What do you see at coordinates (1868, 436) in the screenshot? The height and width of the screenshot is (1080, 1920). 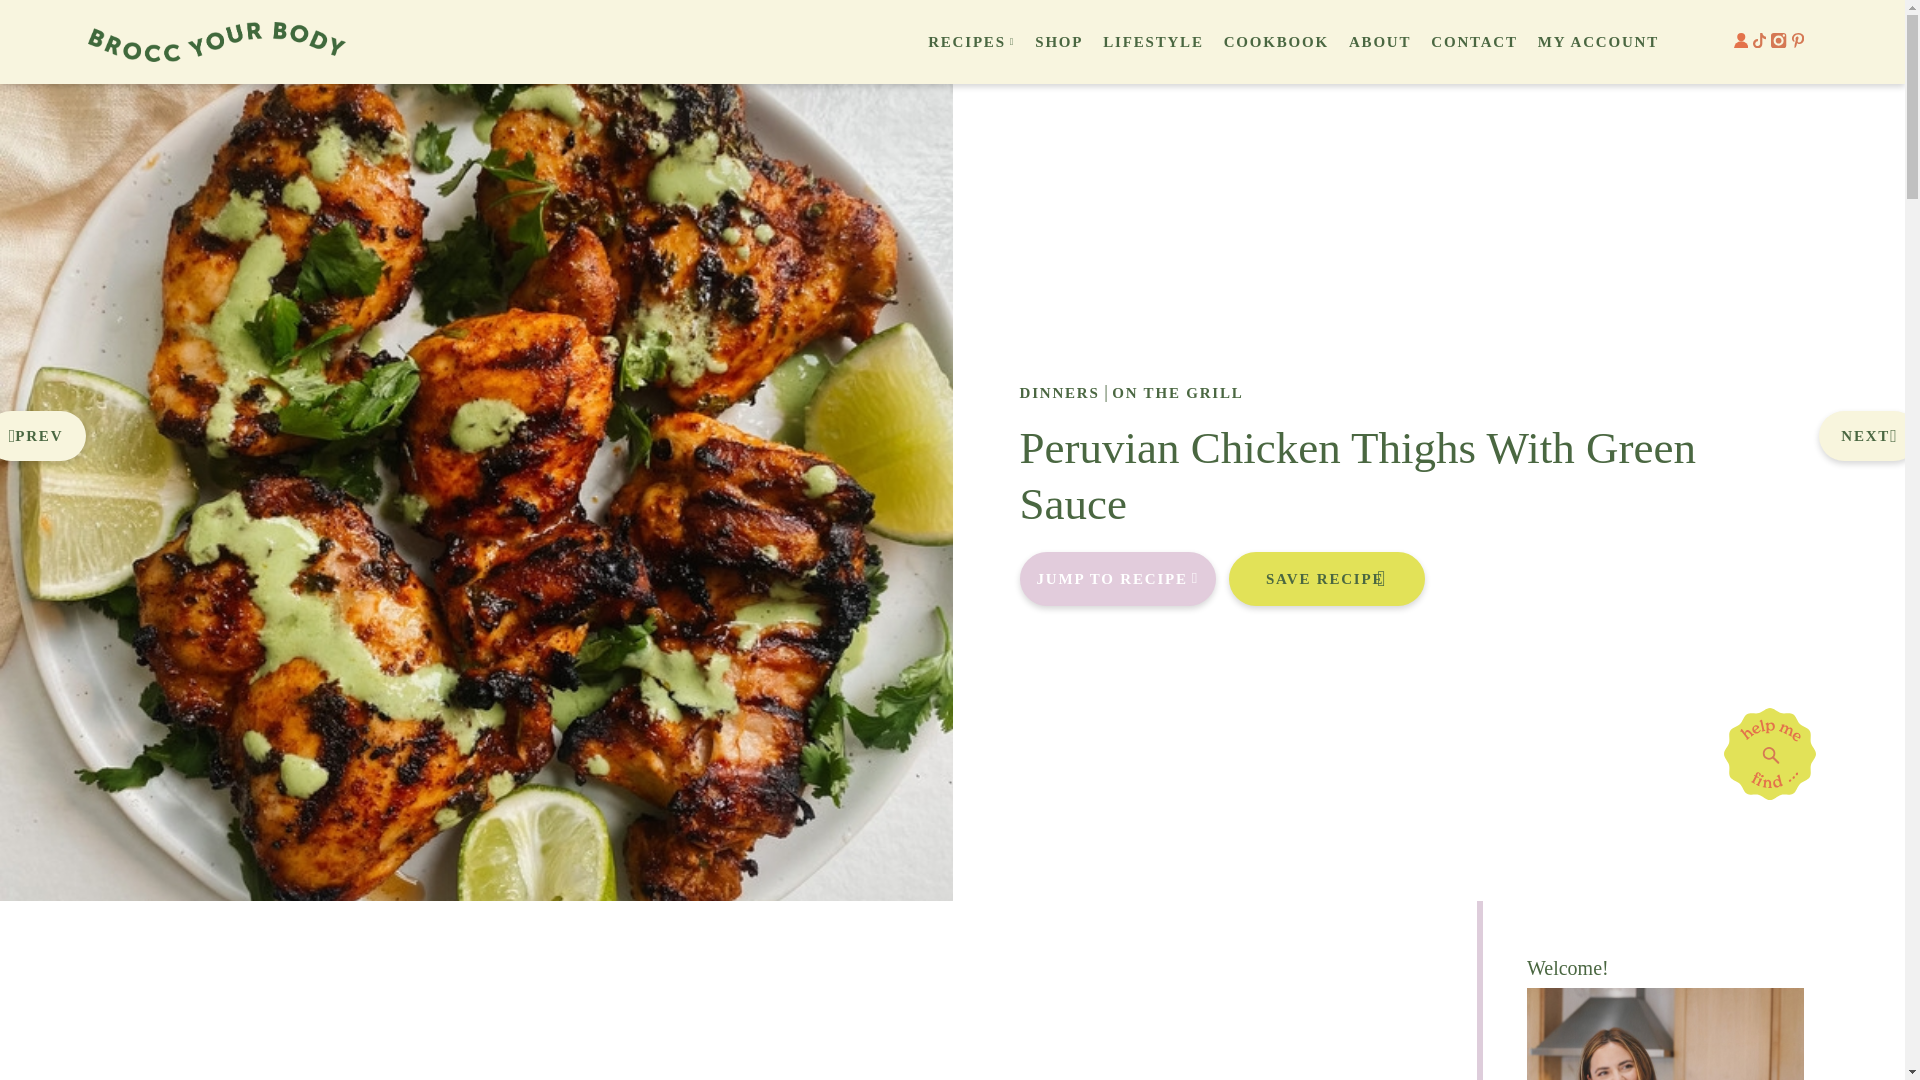 I see `NEXT` at bounding box center [1868, 436].